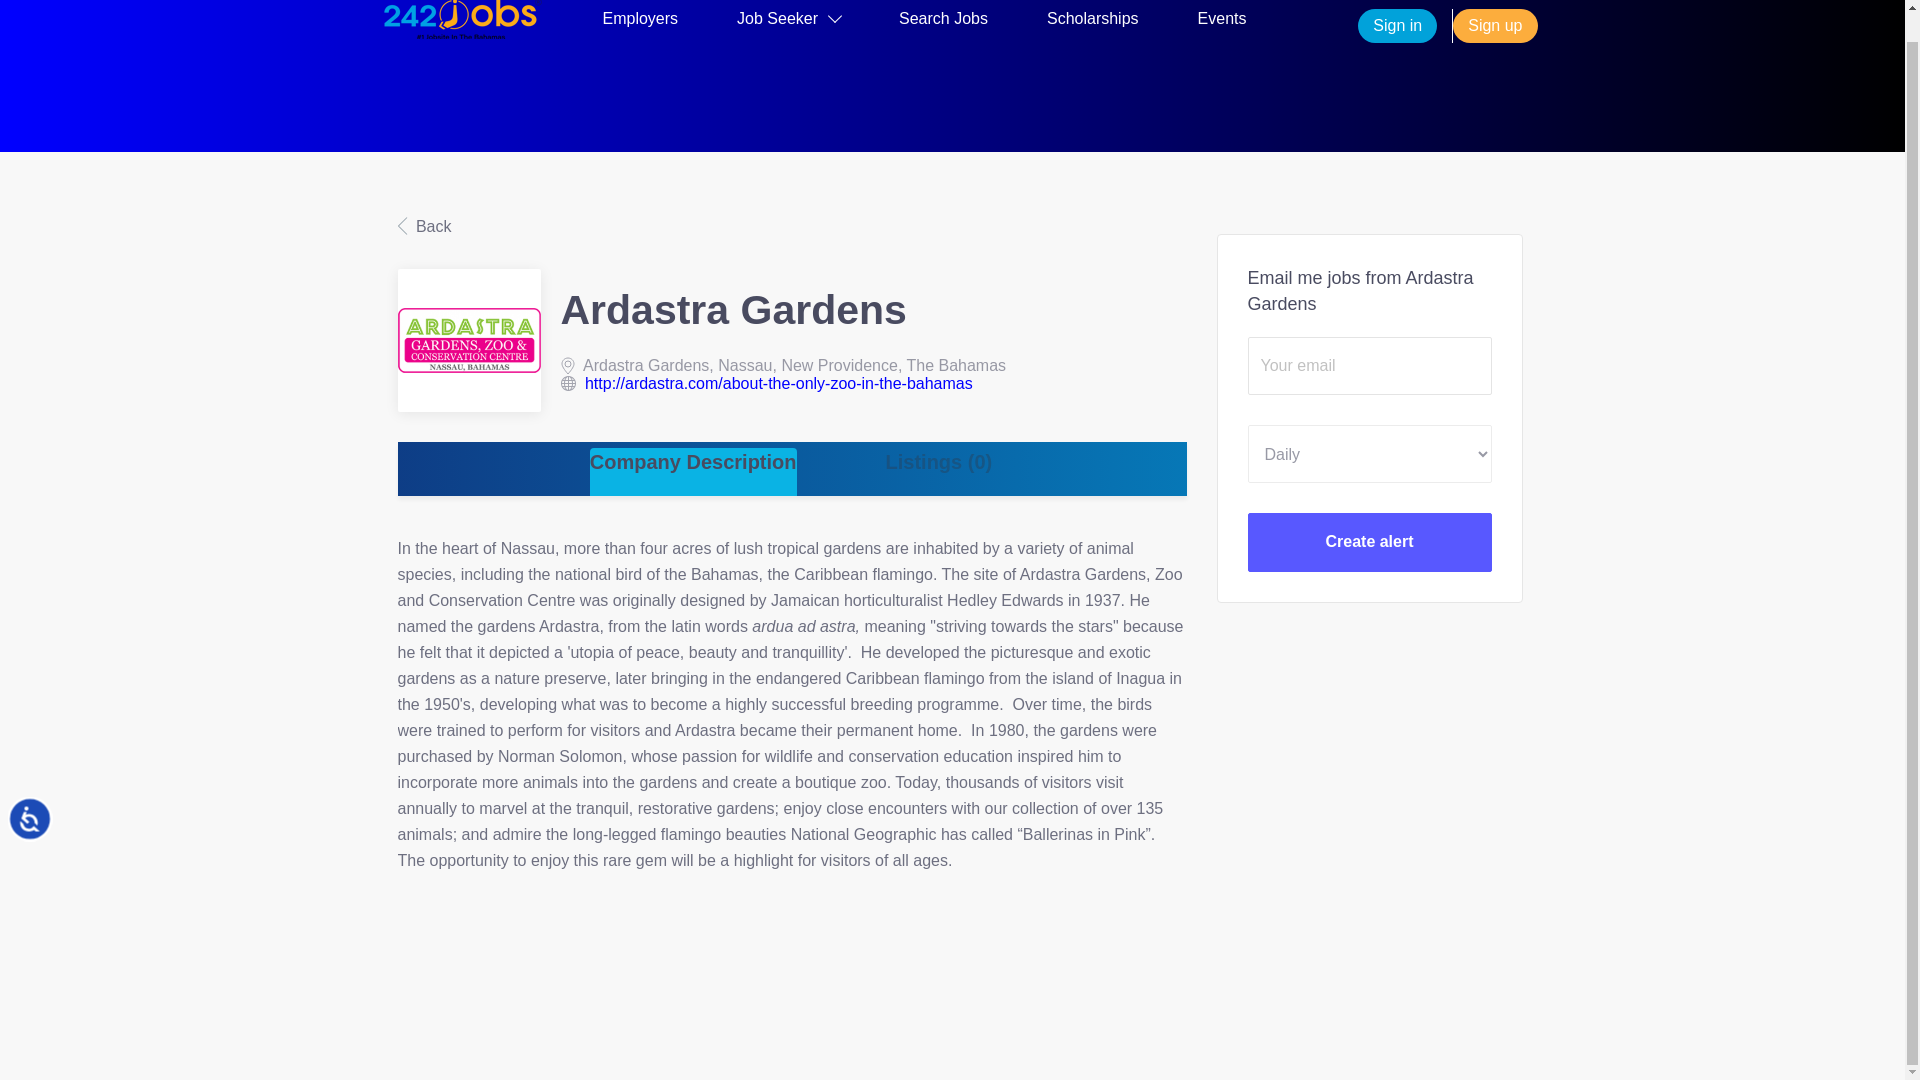 The width and height of the screenshot is (1920, 1080). What do you see at coordinates (1396, 26) in the screenshot?
I see `Sign in` at bounding box center [1396, 26].